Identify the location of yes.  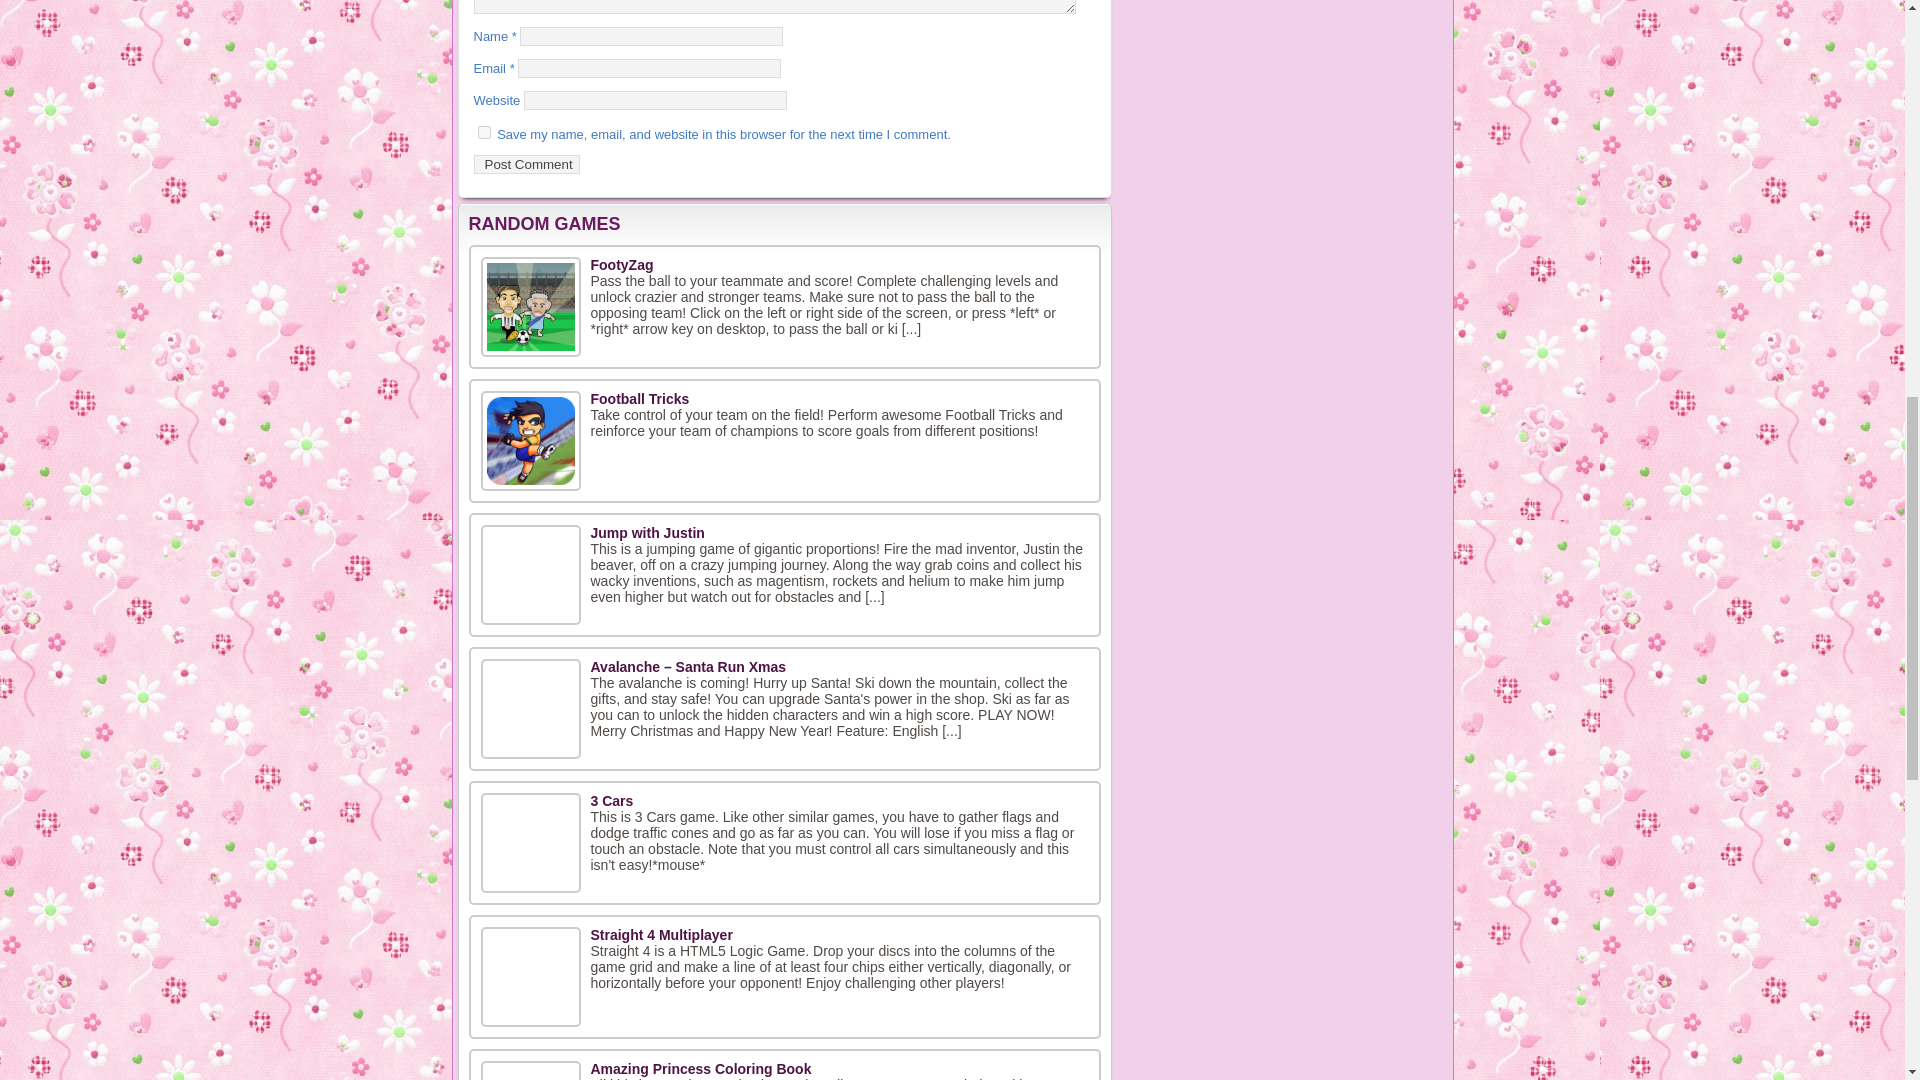
(484, 132).